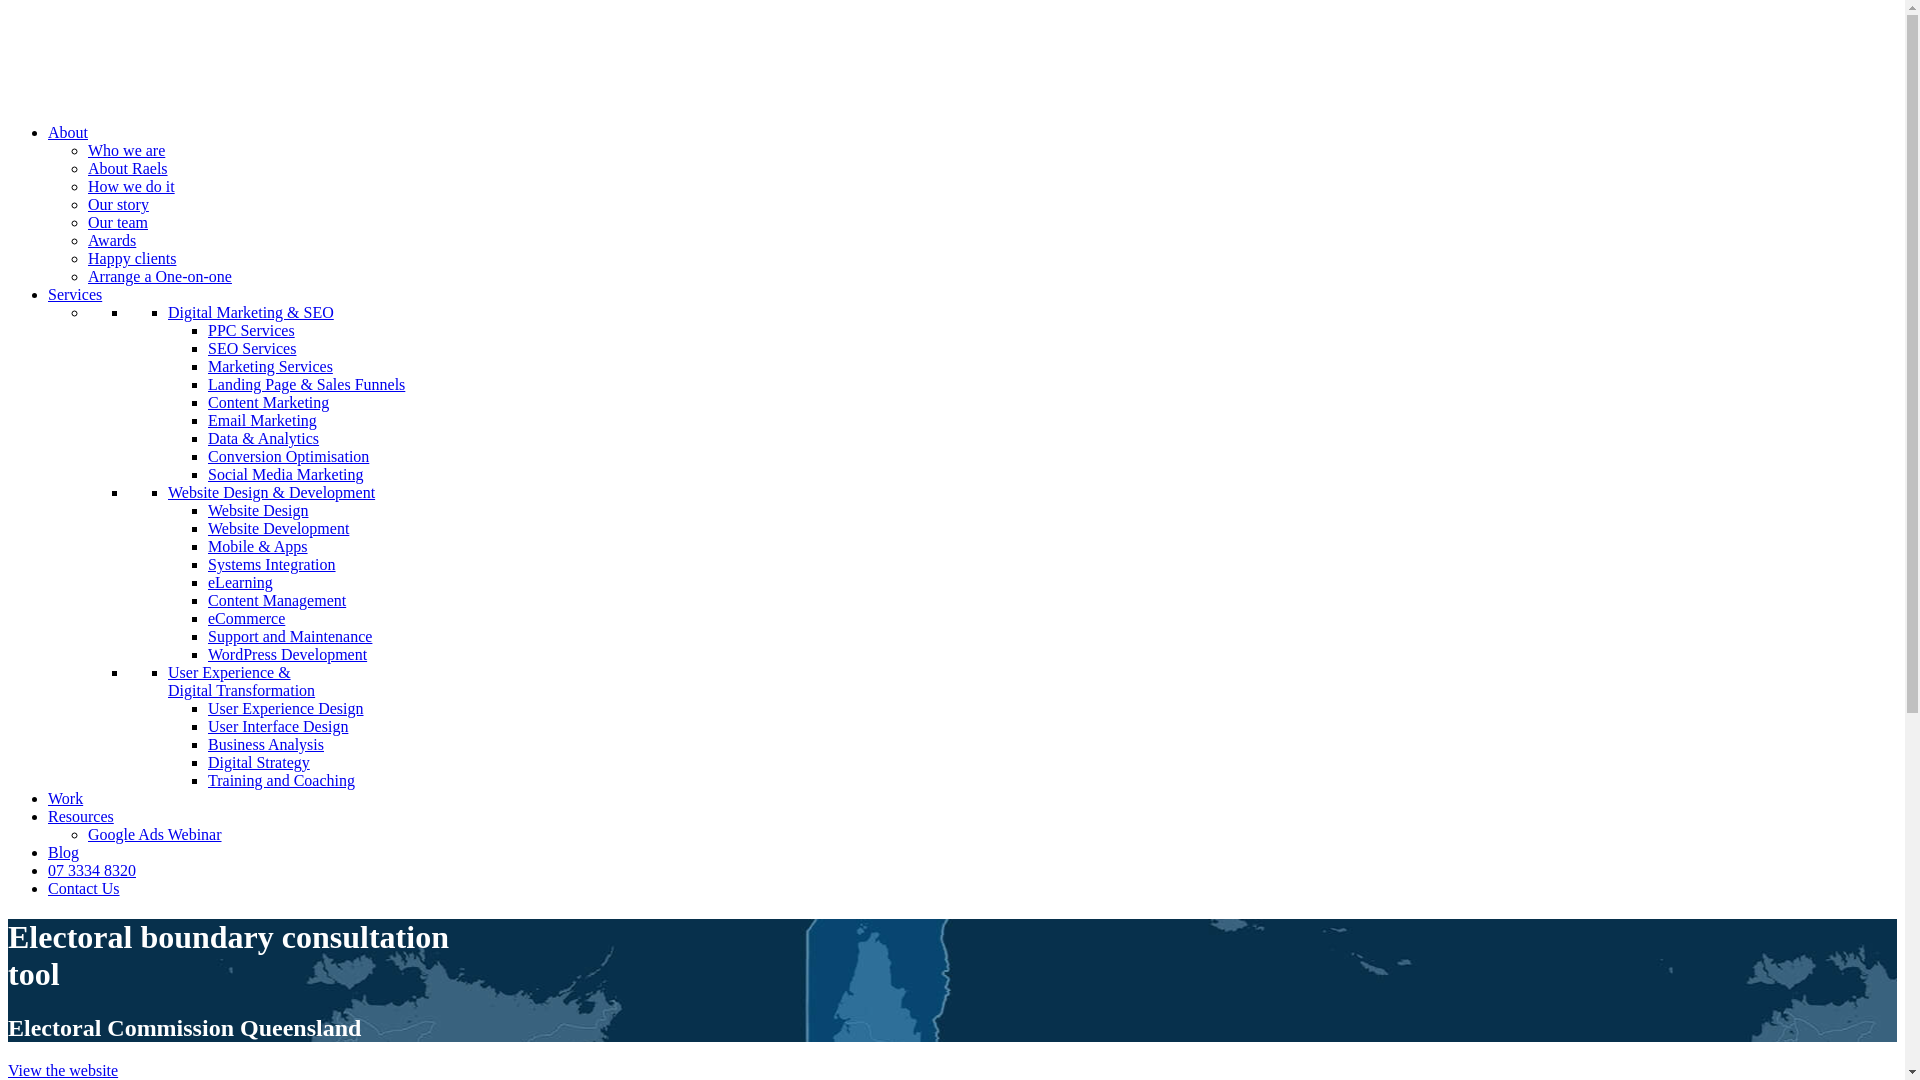 This screenshot has height=1080, width=1920. I want to click on Digital Marketing & SEO, so click(251, 312).